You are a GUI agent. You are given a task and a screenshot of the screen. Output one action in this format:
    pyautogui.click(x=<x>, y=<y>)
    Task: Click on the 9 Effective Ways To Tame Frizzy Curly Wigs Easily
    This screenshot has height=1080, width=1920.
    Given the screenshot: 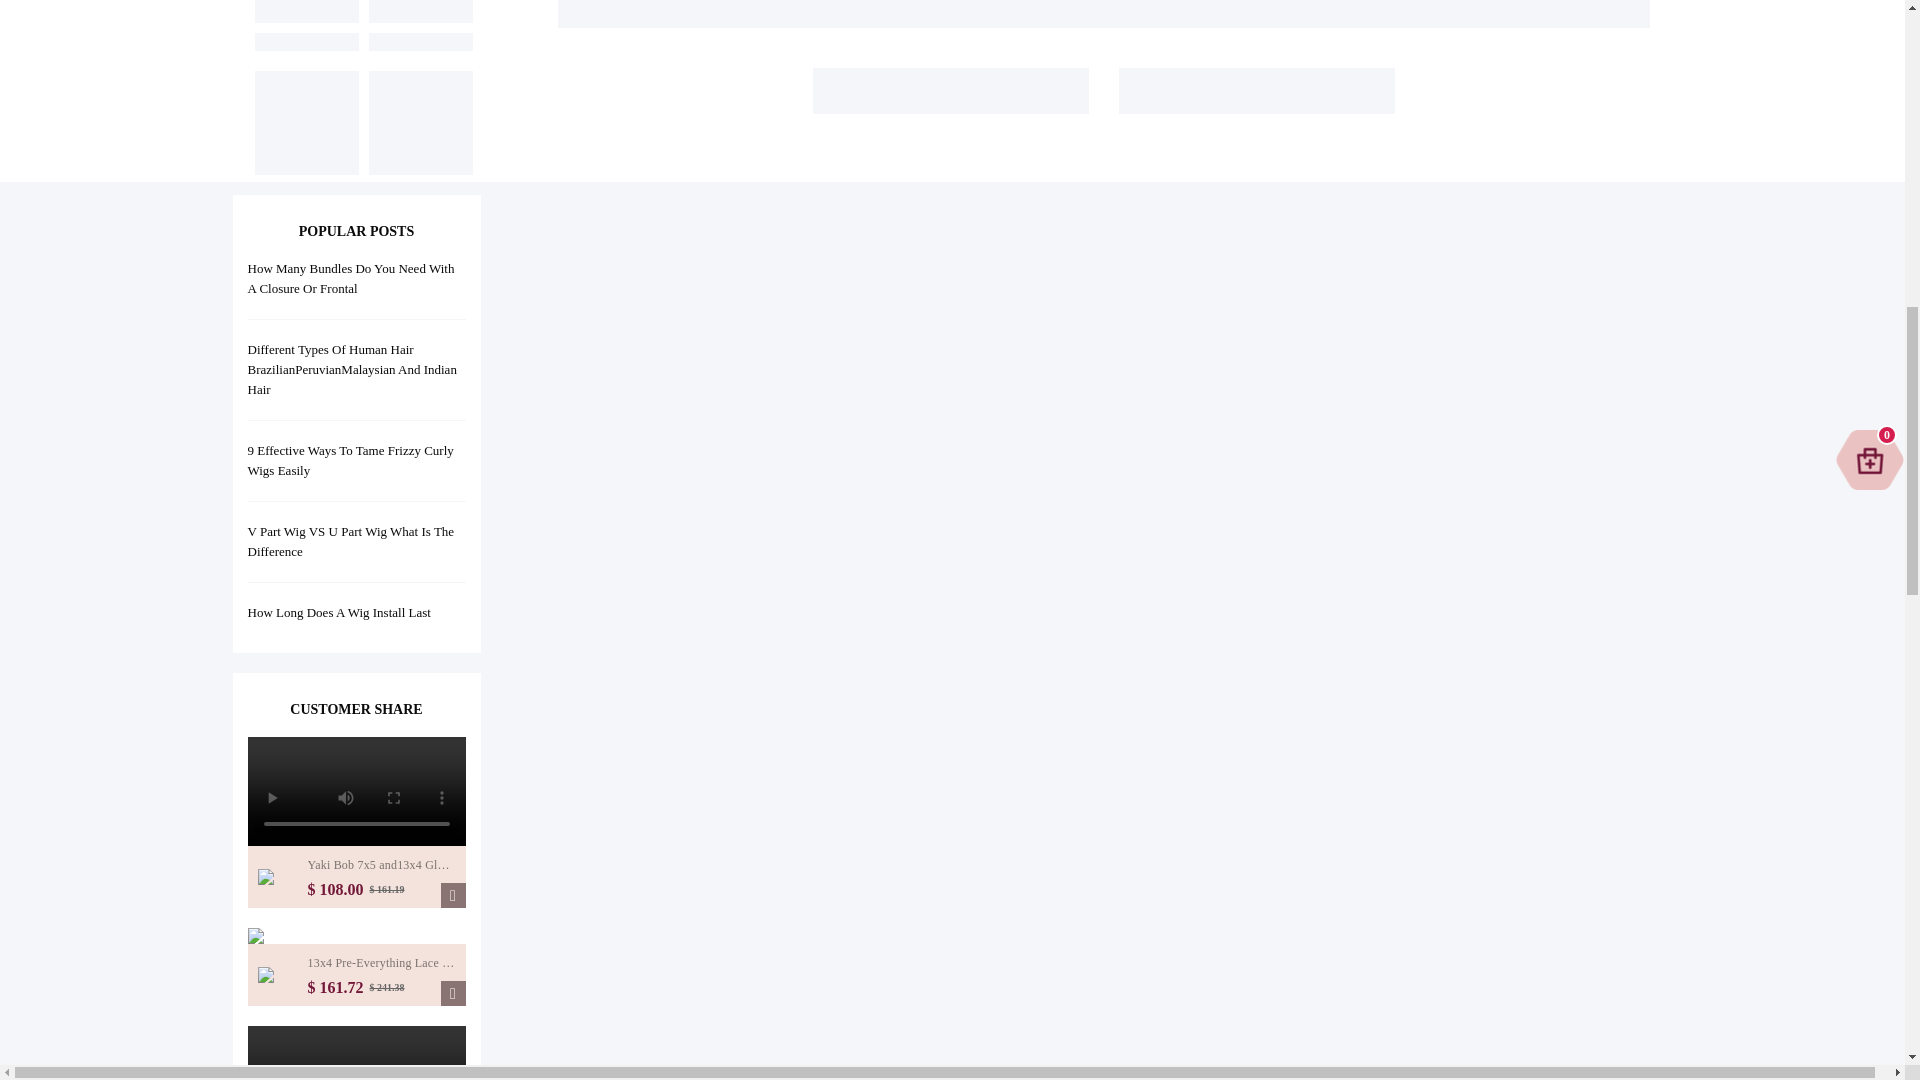 What is the action you would take?
    pyautogui.click(x=350, y=460)
    